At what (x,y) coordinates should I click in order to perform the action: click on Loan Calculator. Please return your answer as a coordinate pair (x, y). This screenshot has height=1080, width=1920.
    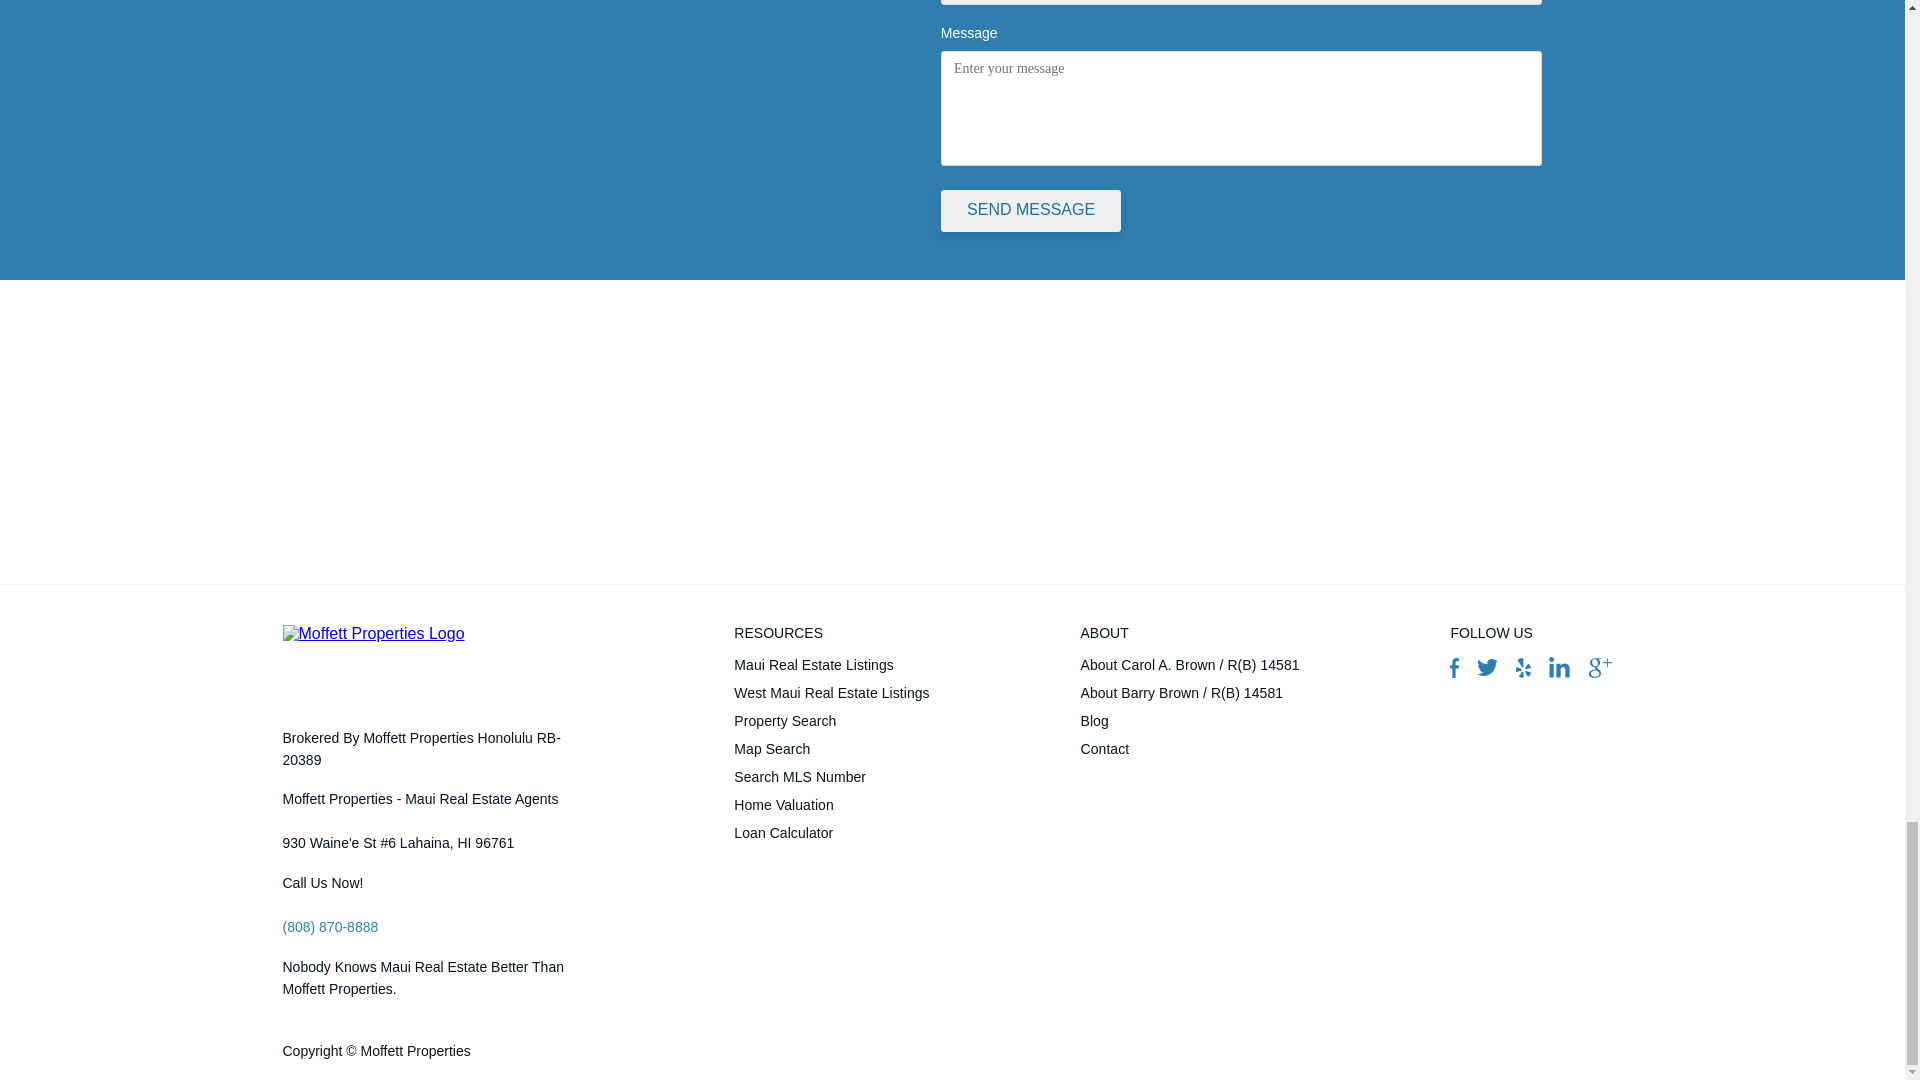
    Looking at the image, I should click on (831, 832).